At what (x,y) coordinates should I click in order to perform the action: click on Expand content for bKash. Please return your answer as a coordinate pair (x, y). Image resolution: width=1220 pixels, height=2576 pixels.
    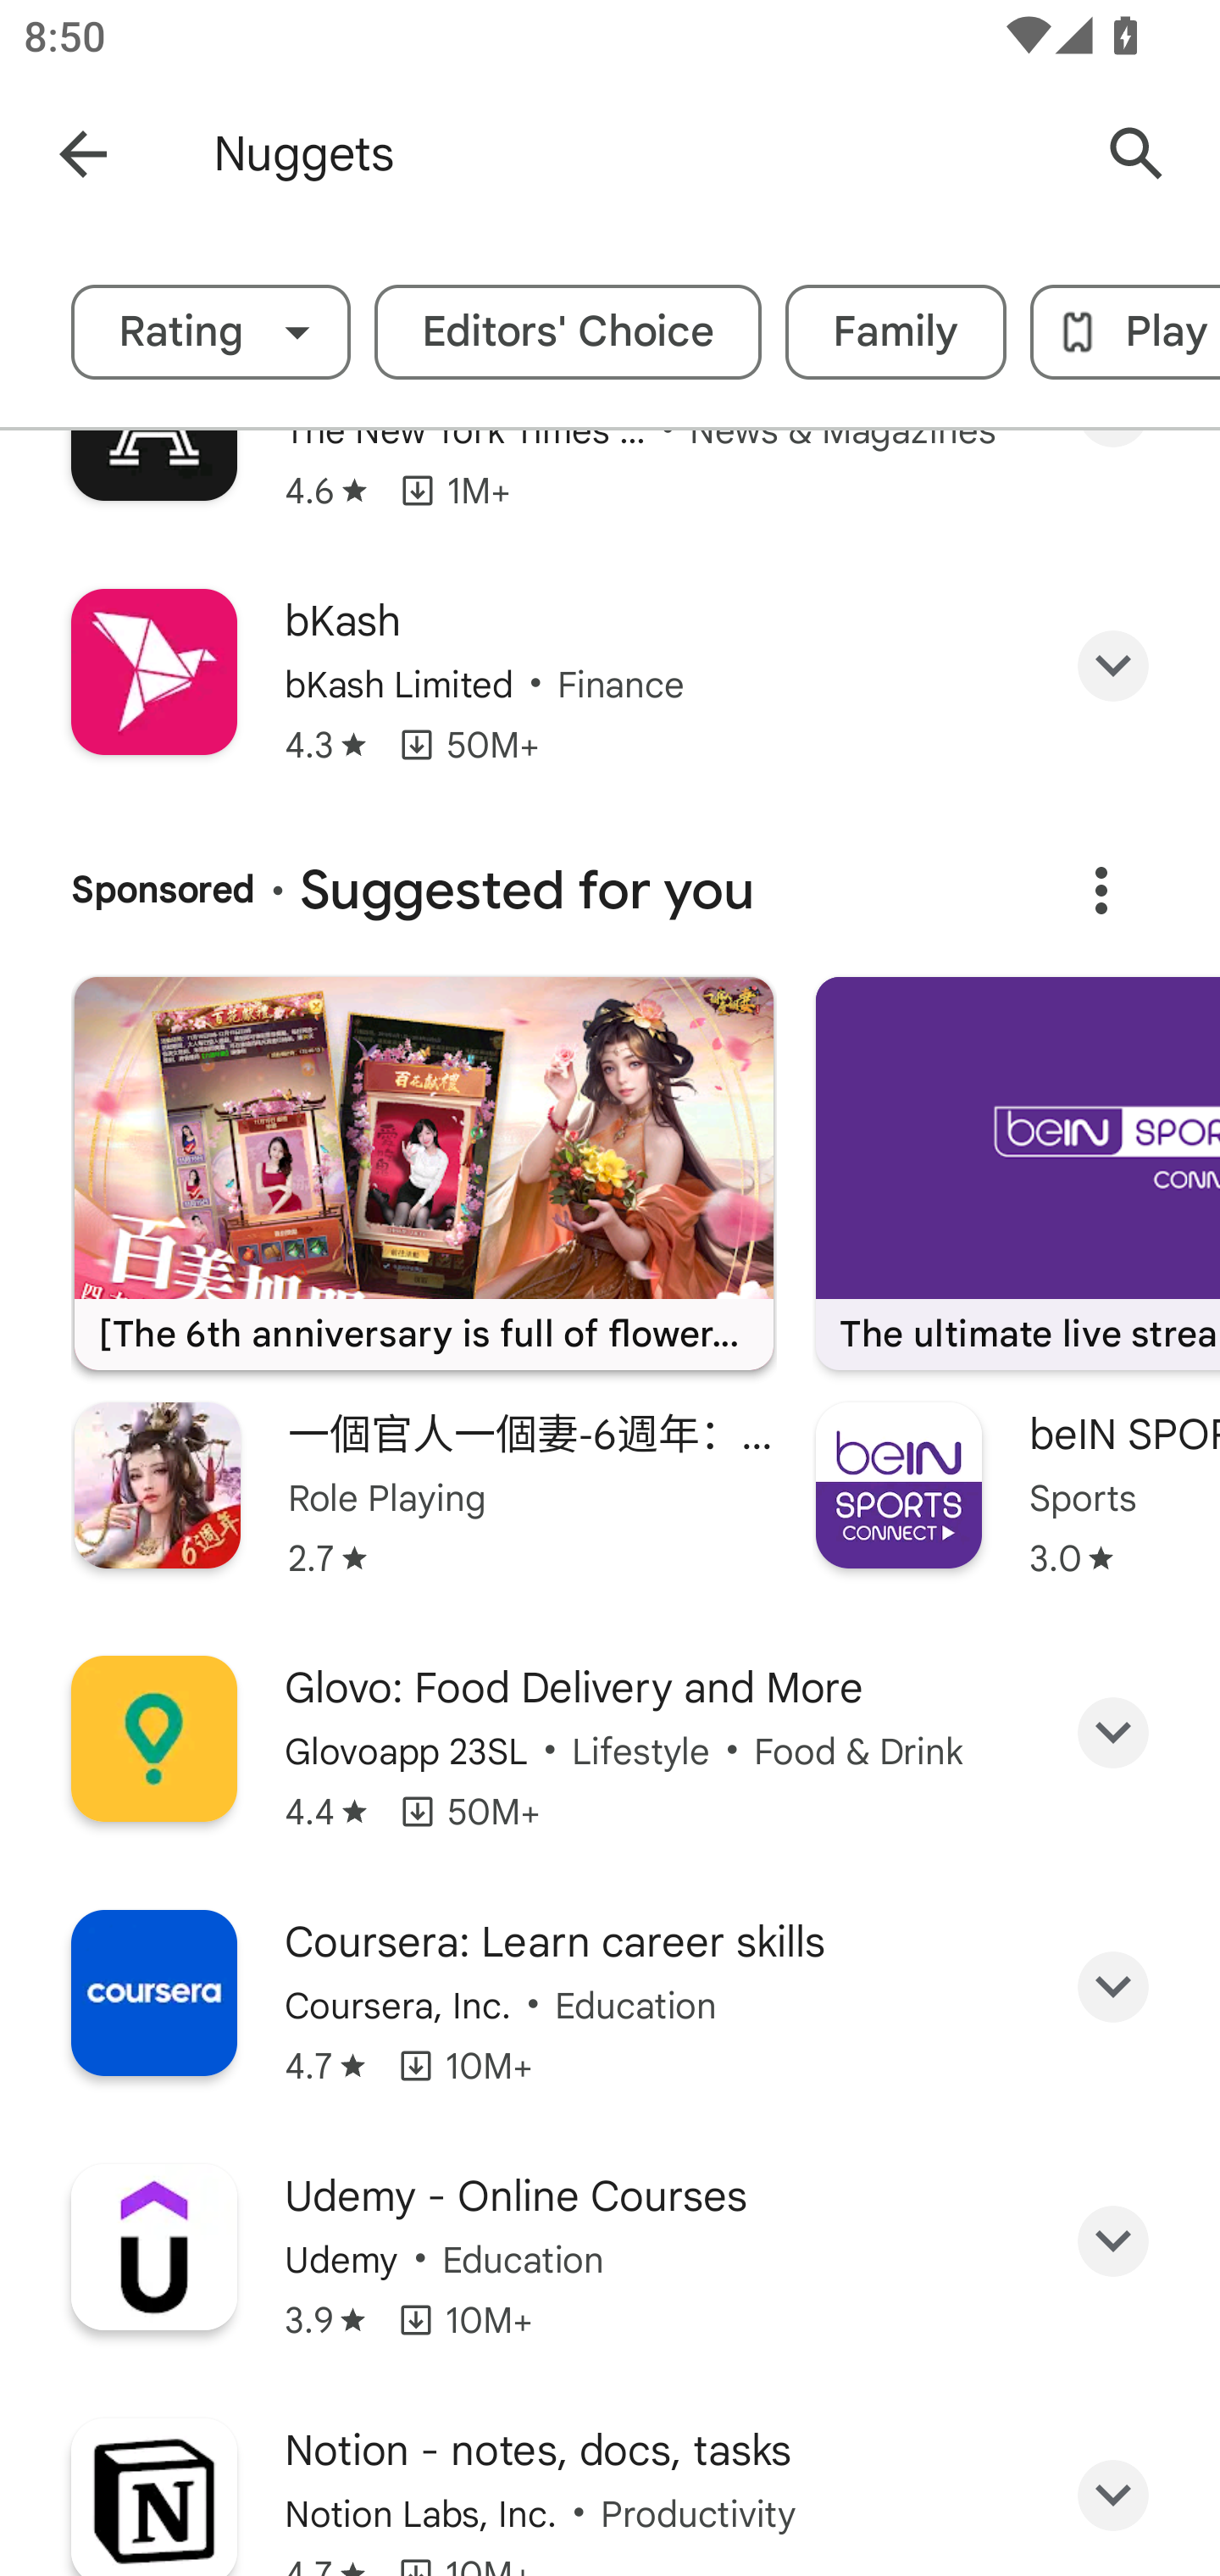
    Looking at the image, I should click on (1113, 666).